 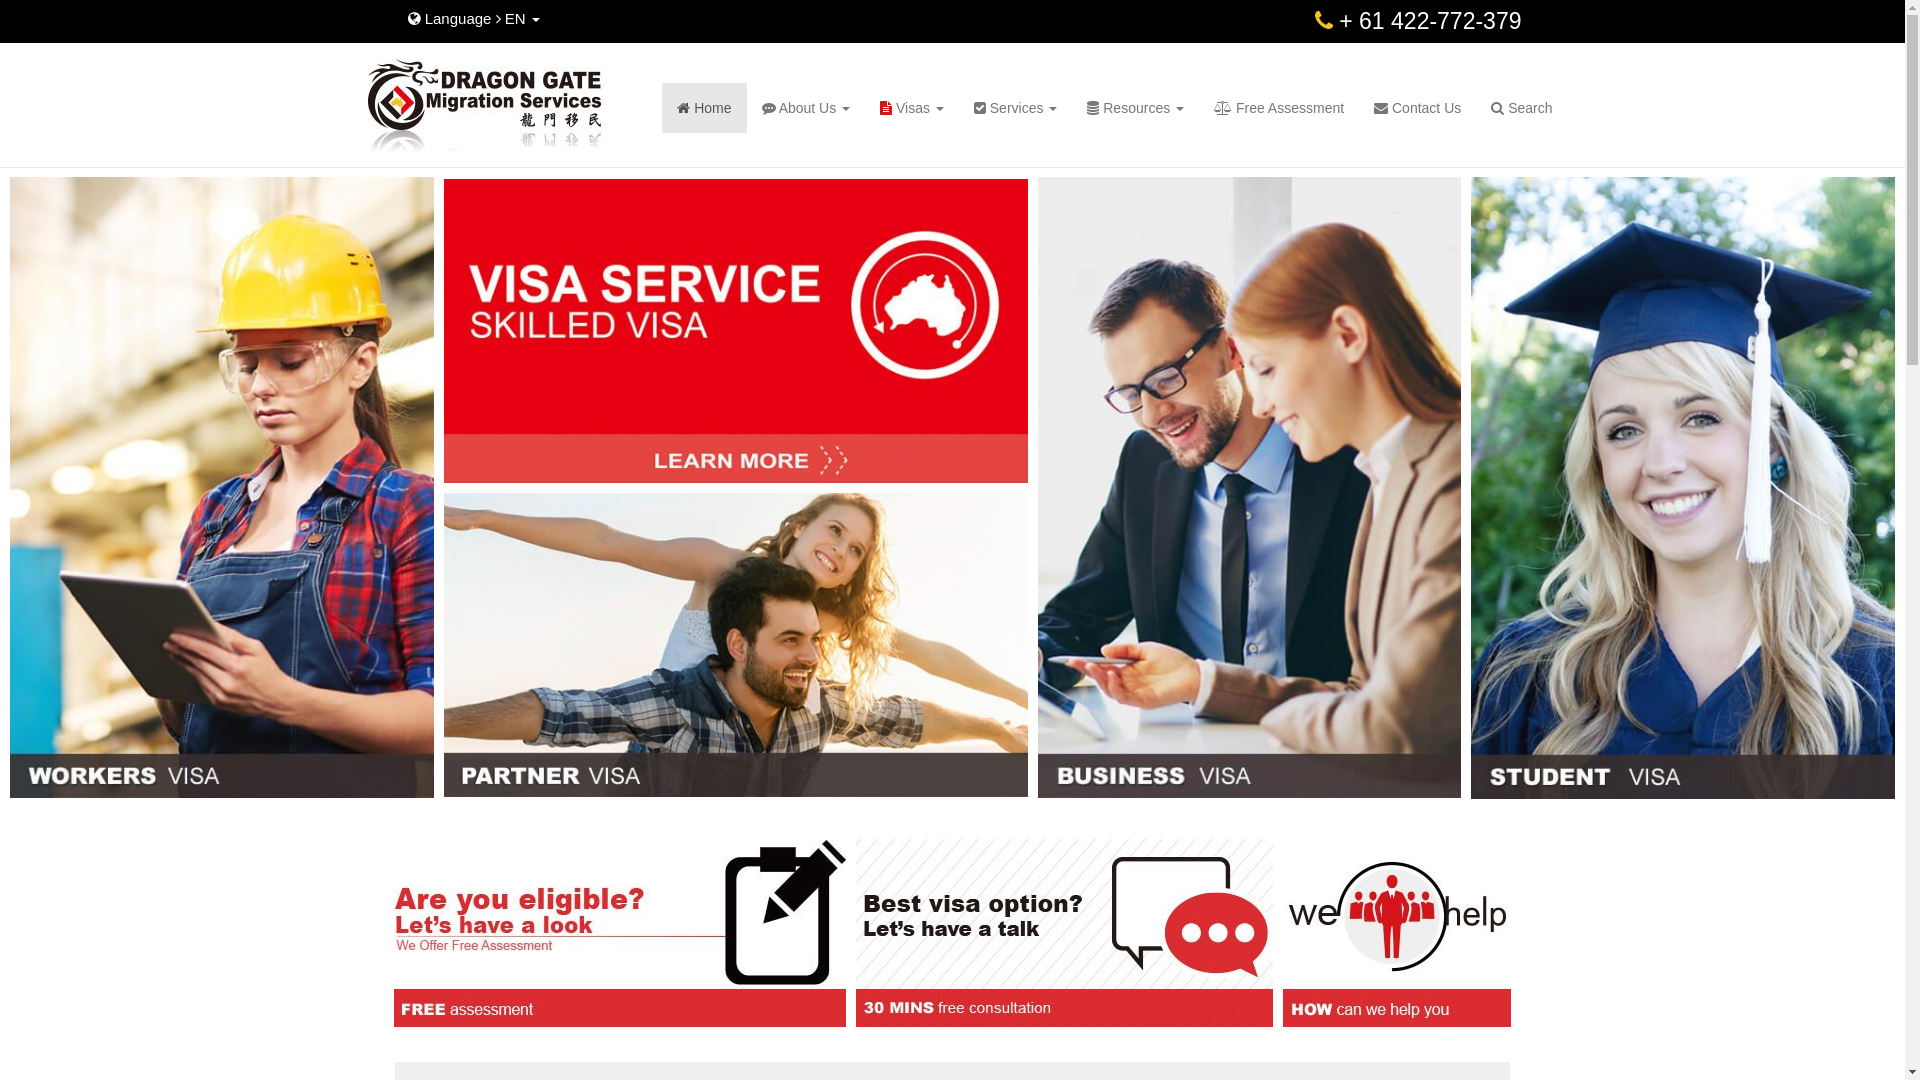 What do you see at coordinates (912, 108) in the screenshot?
I see `Visas` at bounding box center [912, 108].